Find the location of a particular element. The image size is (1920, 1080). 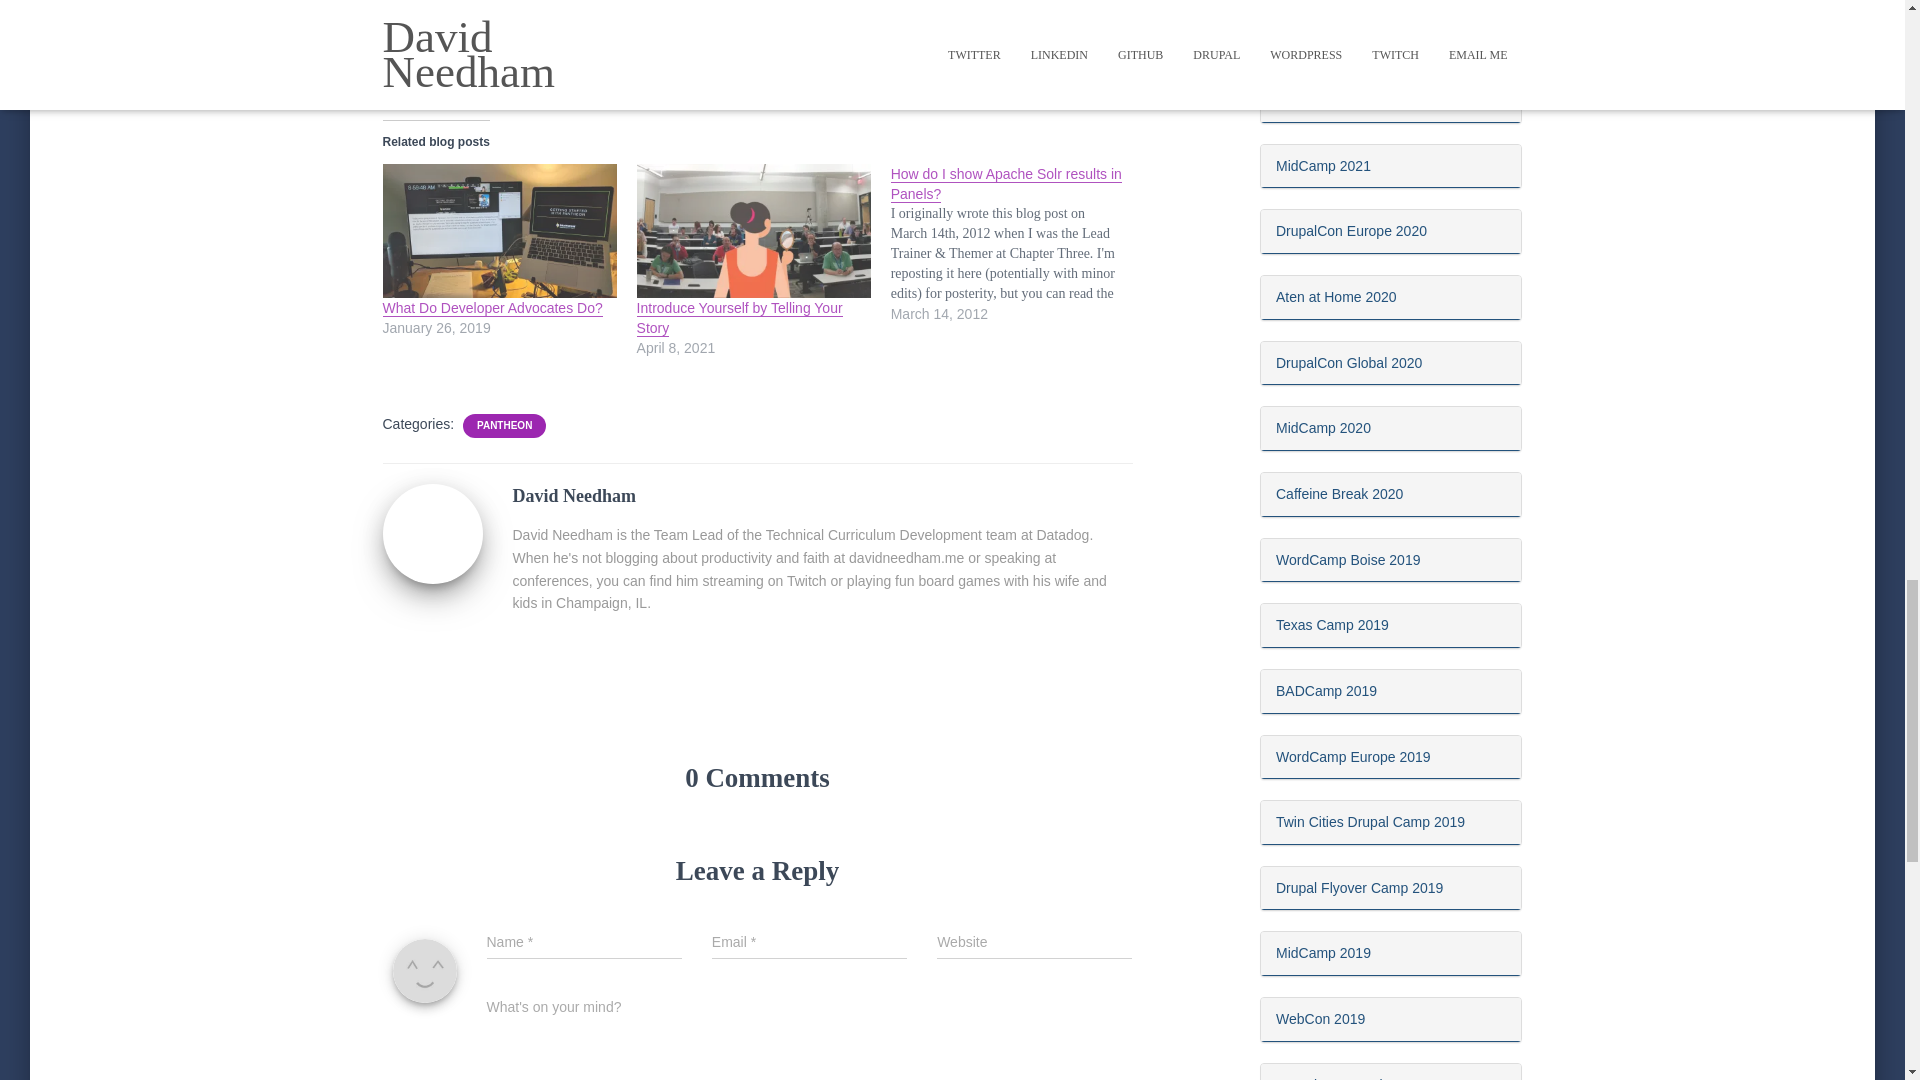

Introduce Yourself by Telling Your Story is located at coordinates (754, 231).